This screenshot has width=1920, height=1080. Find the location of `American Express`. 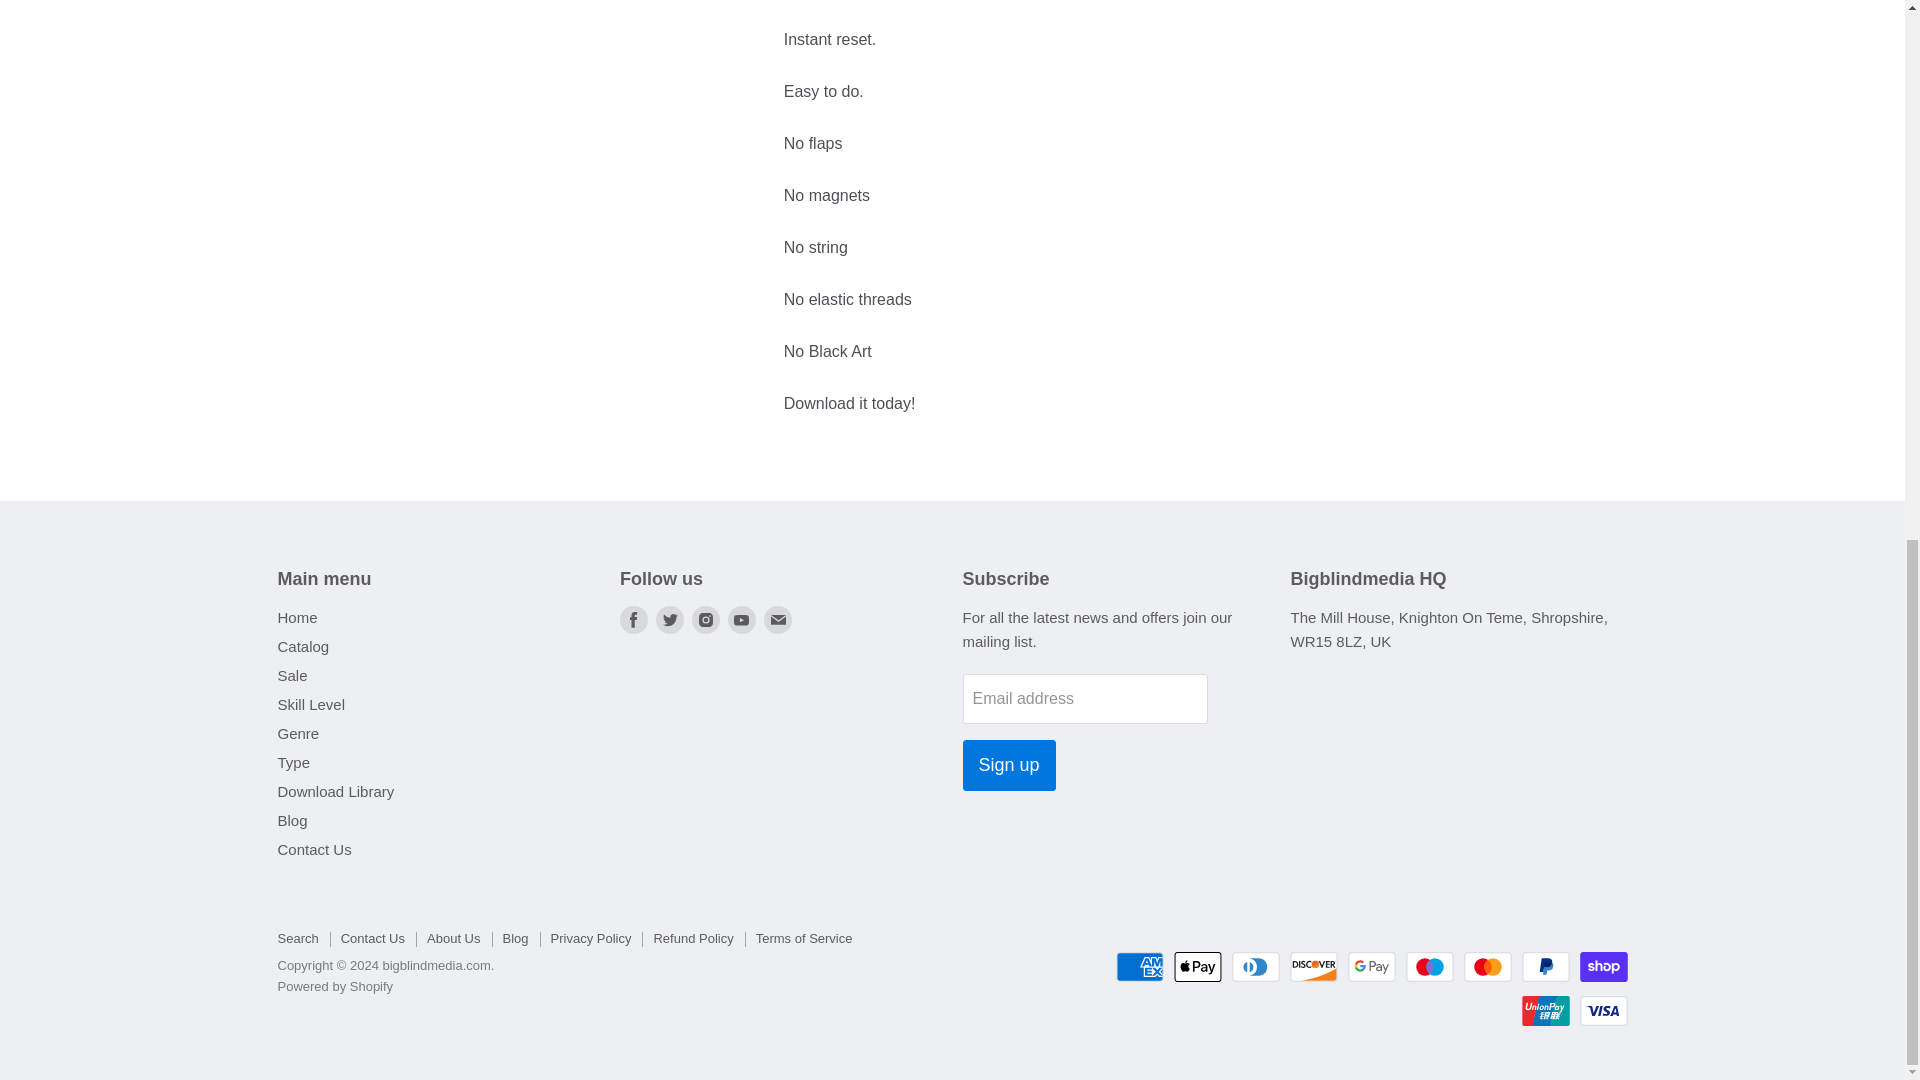

American Express is located at coordinates (1139, 966).